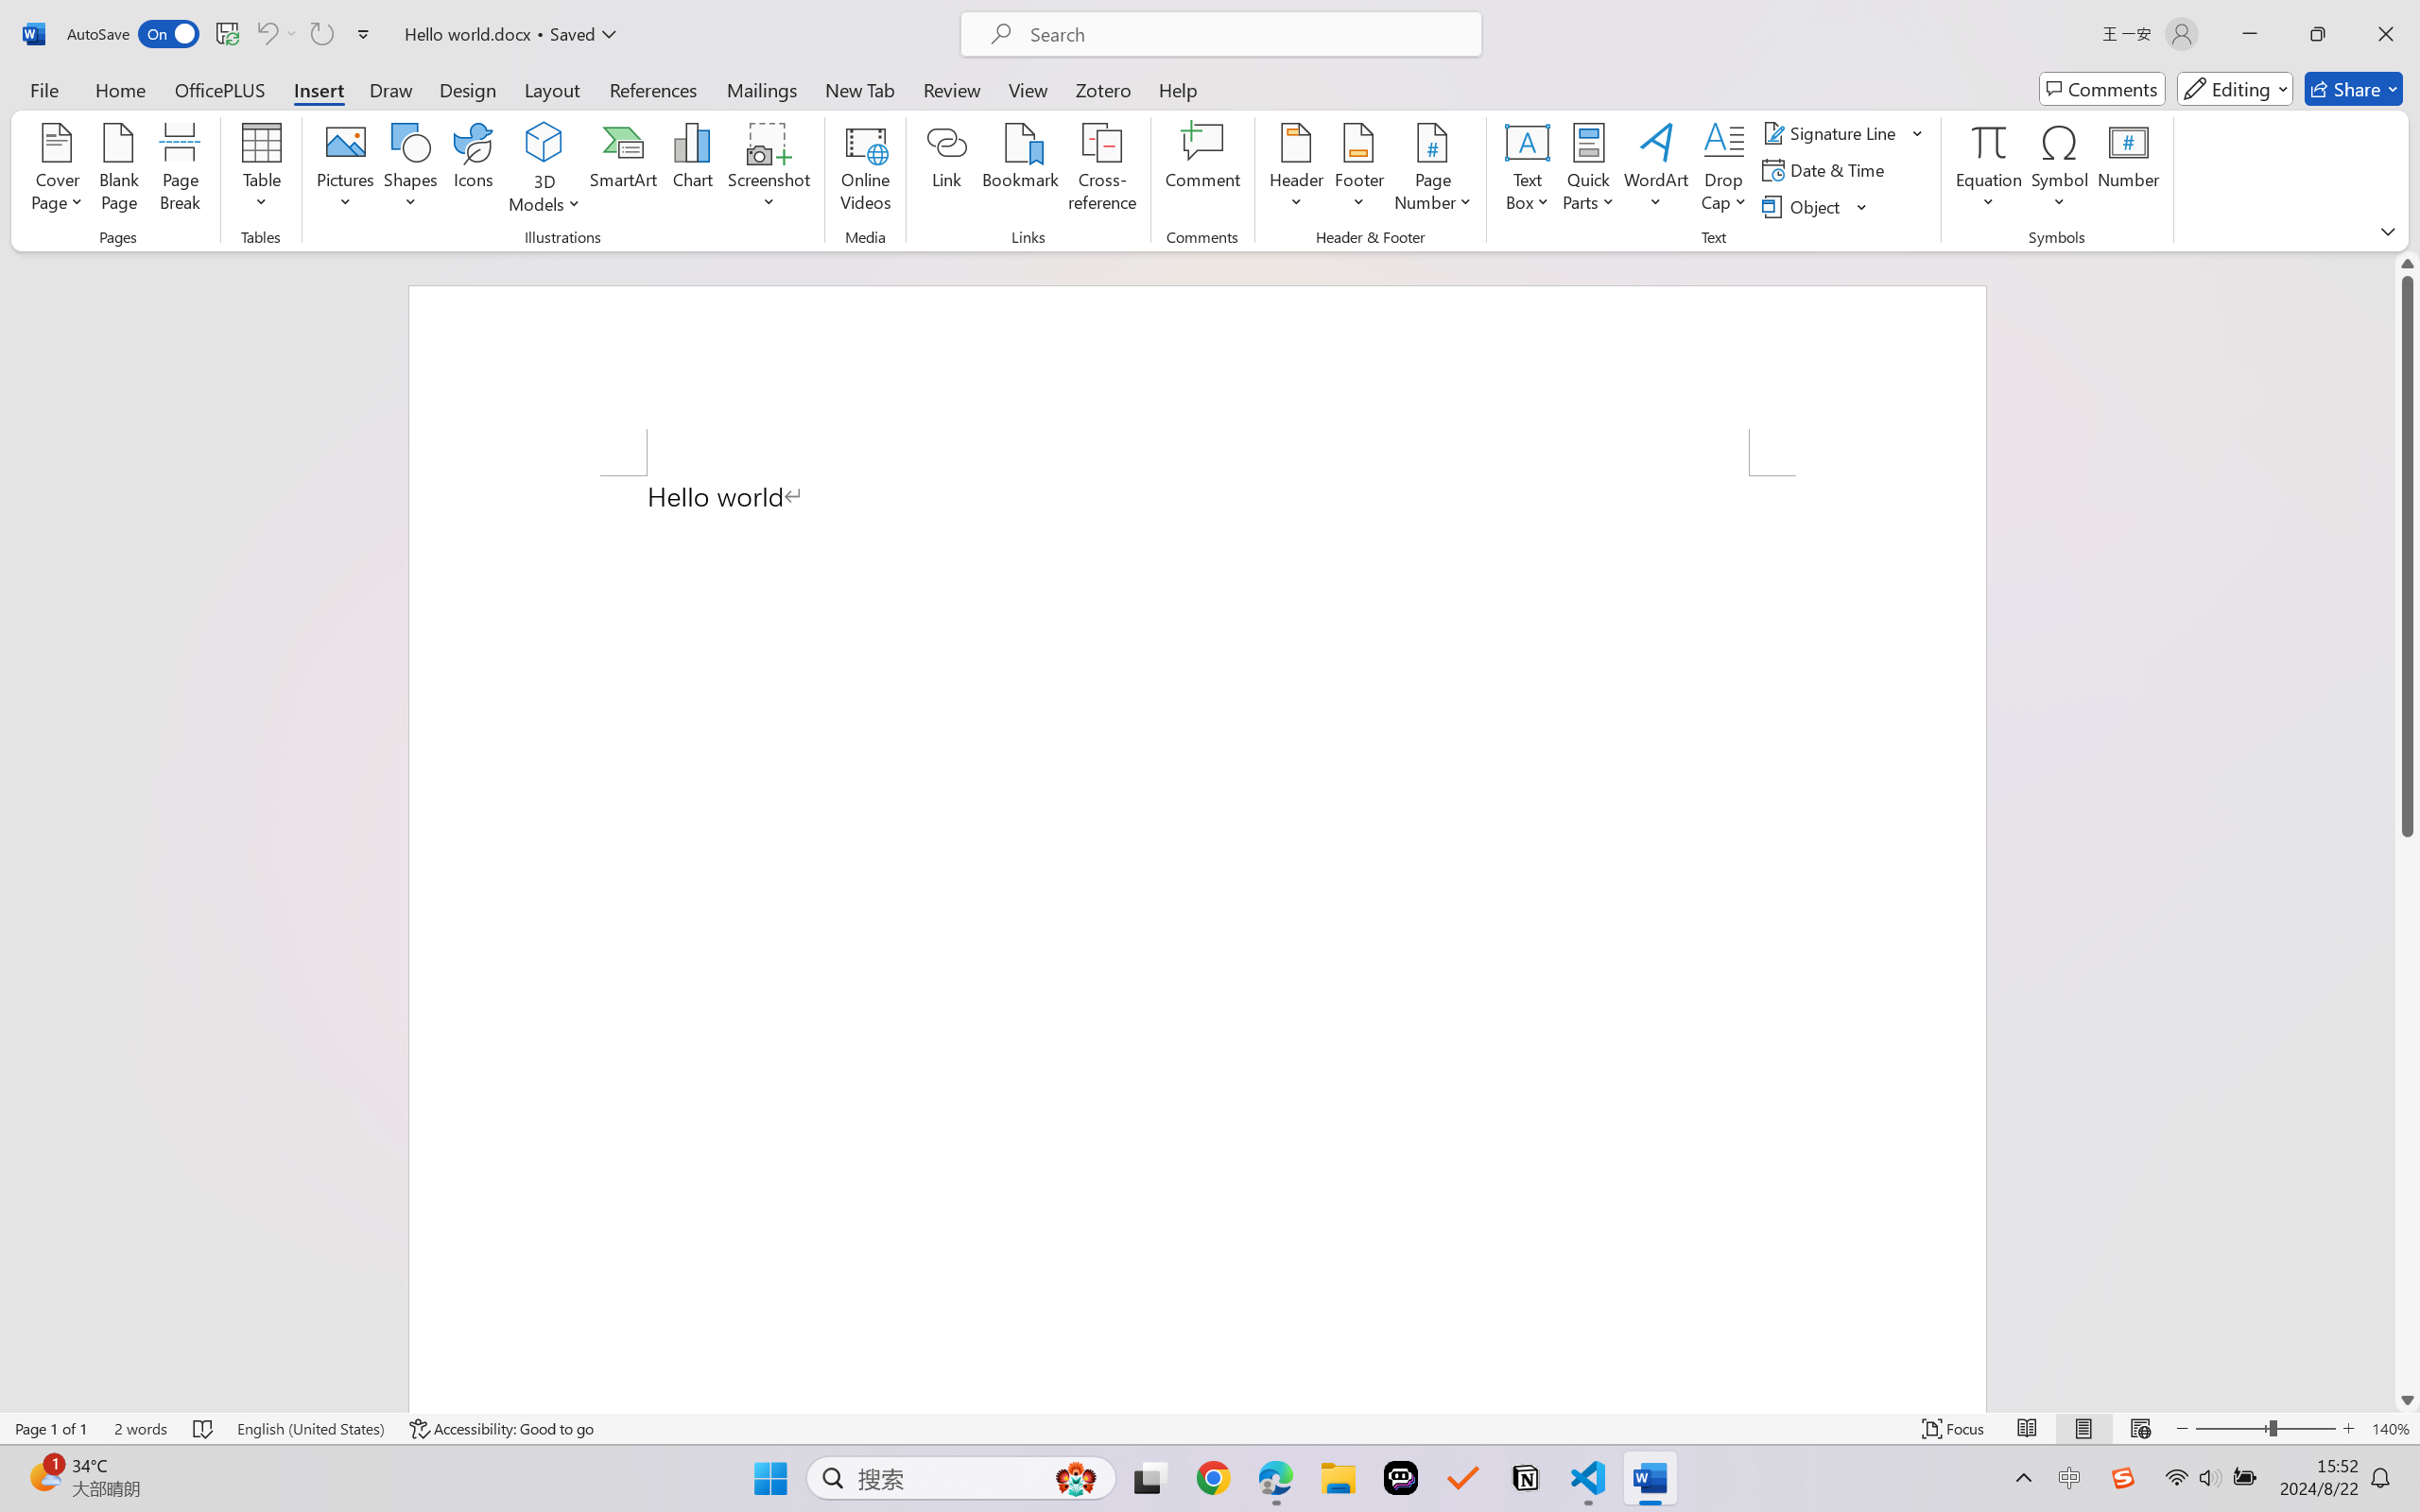  I want to click on Equation, so click(1989, 170).